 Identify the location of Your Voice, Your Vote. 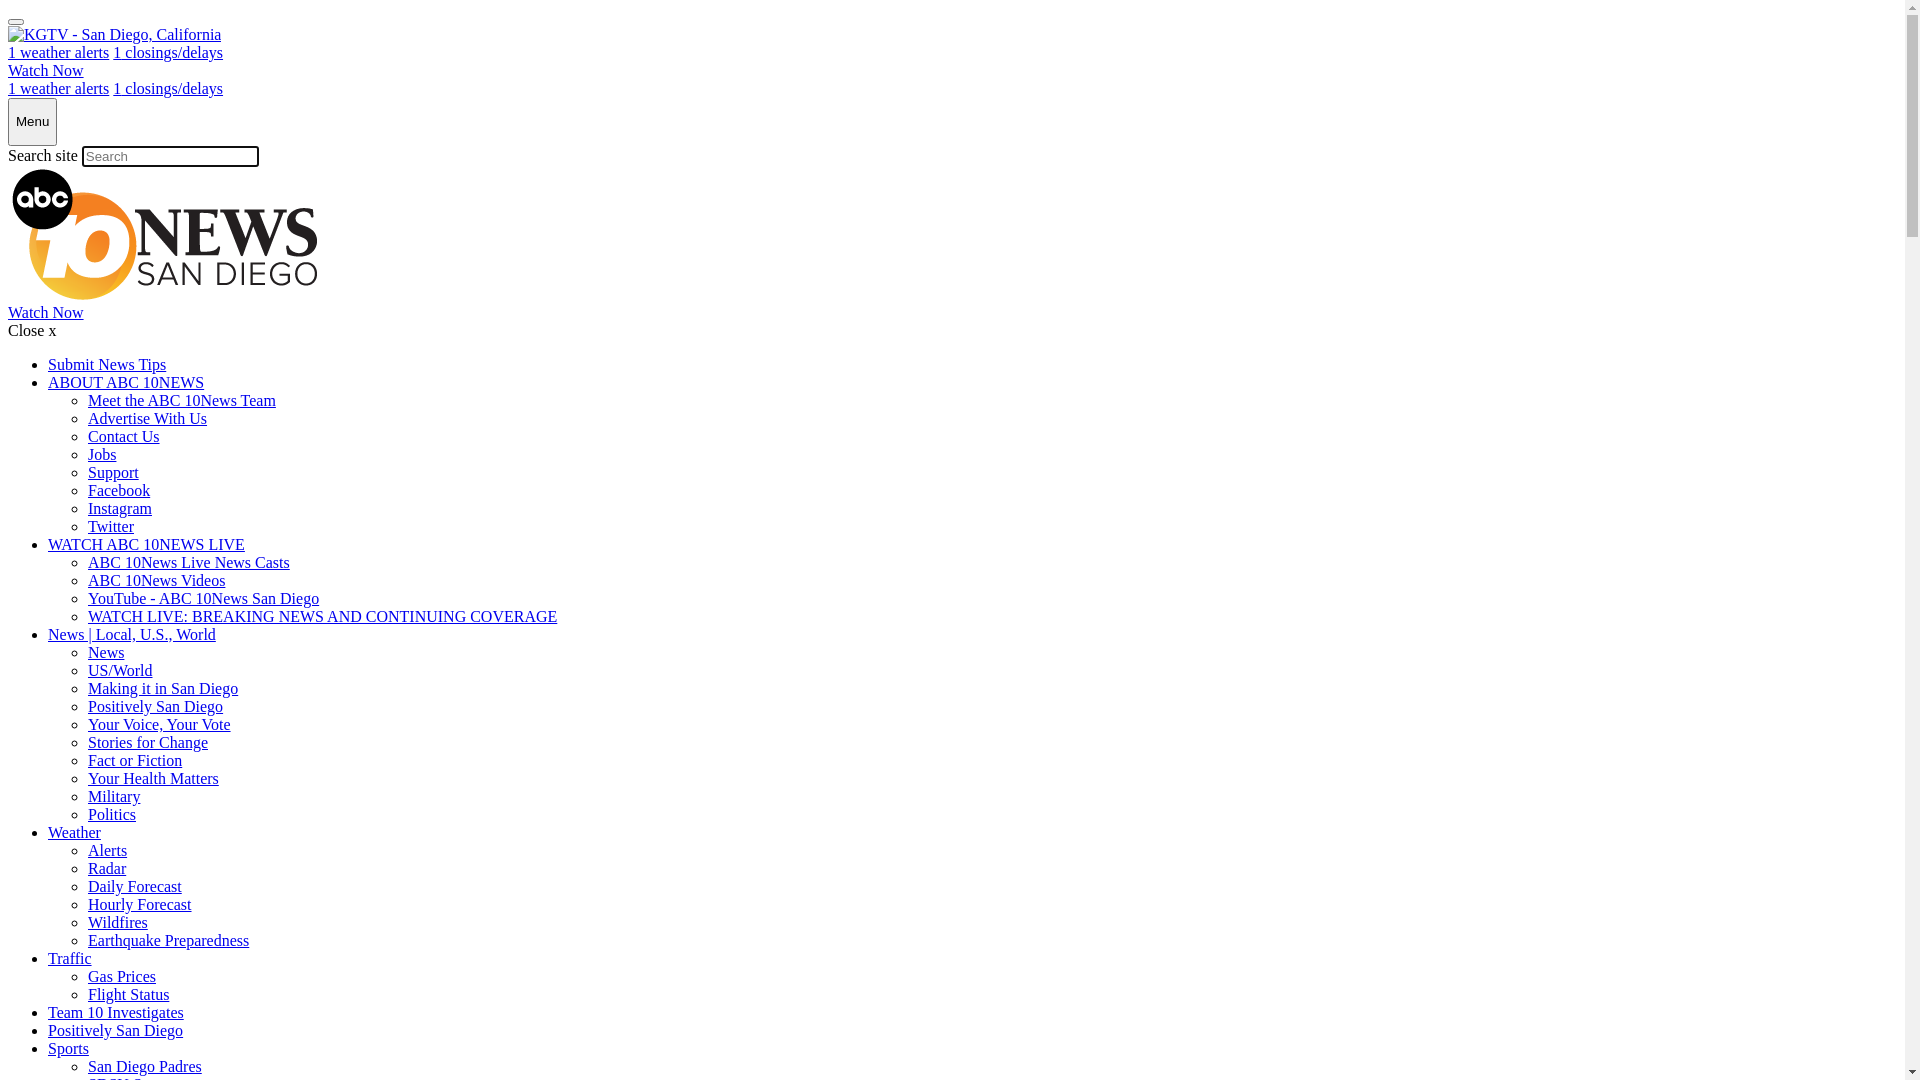
(160, 724).